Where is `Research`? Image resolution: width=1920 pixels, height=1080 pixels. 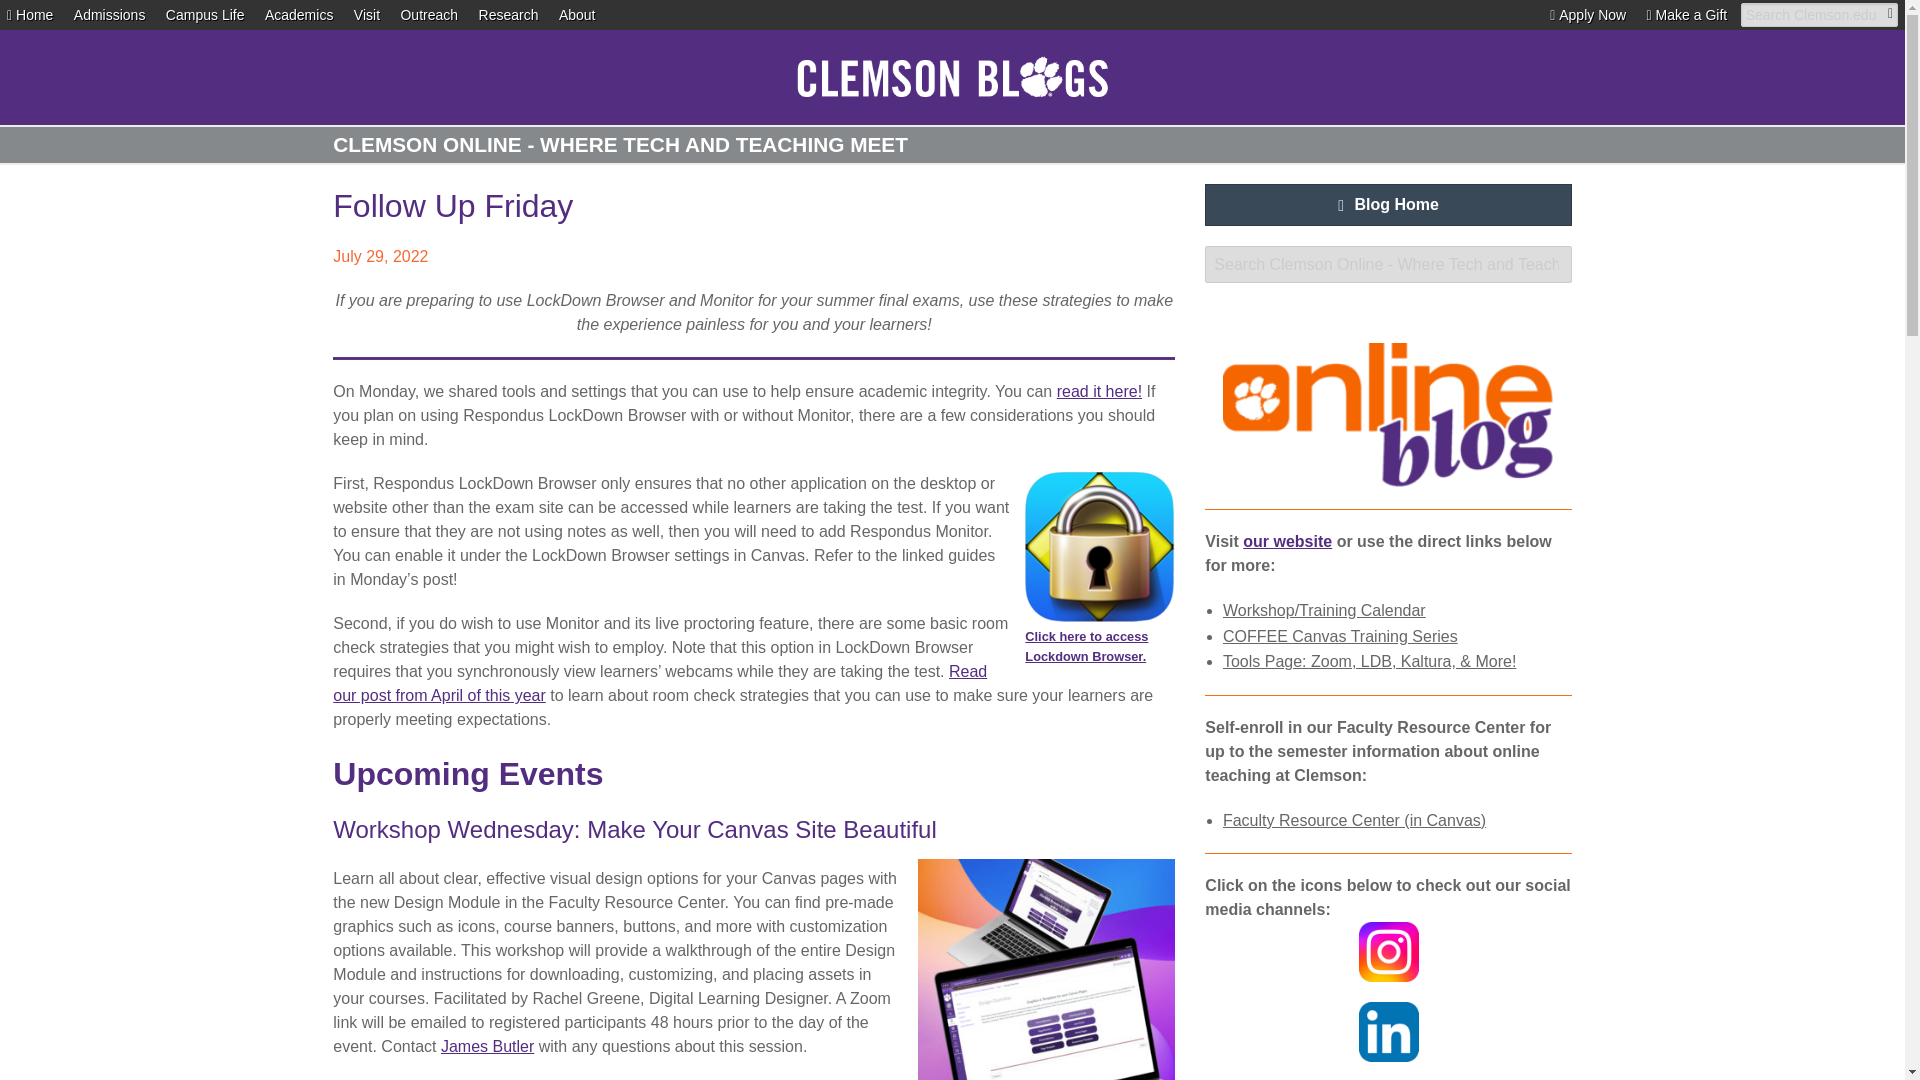 Research is located at coordinates (508, 14).